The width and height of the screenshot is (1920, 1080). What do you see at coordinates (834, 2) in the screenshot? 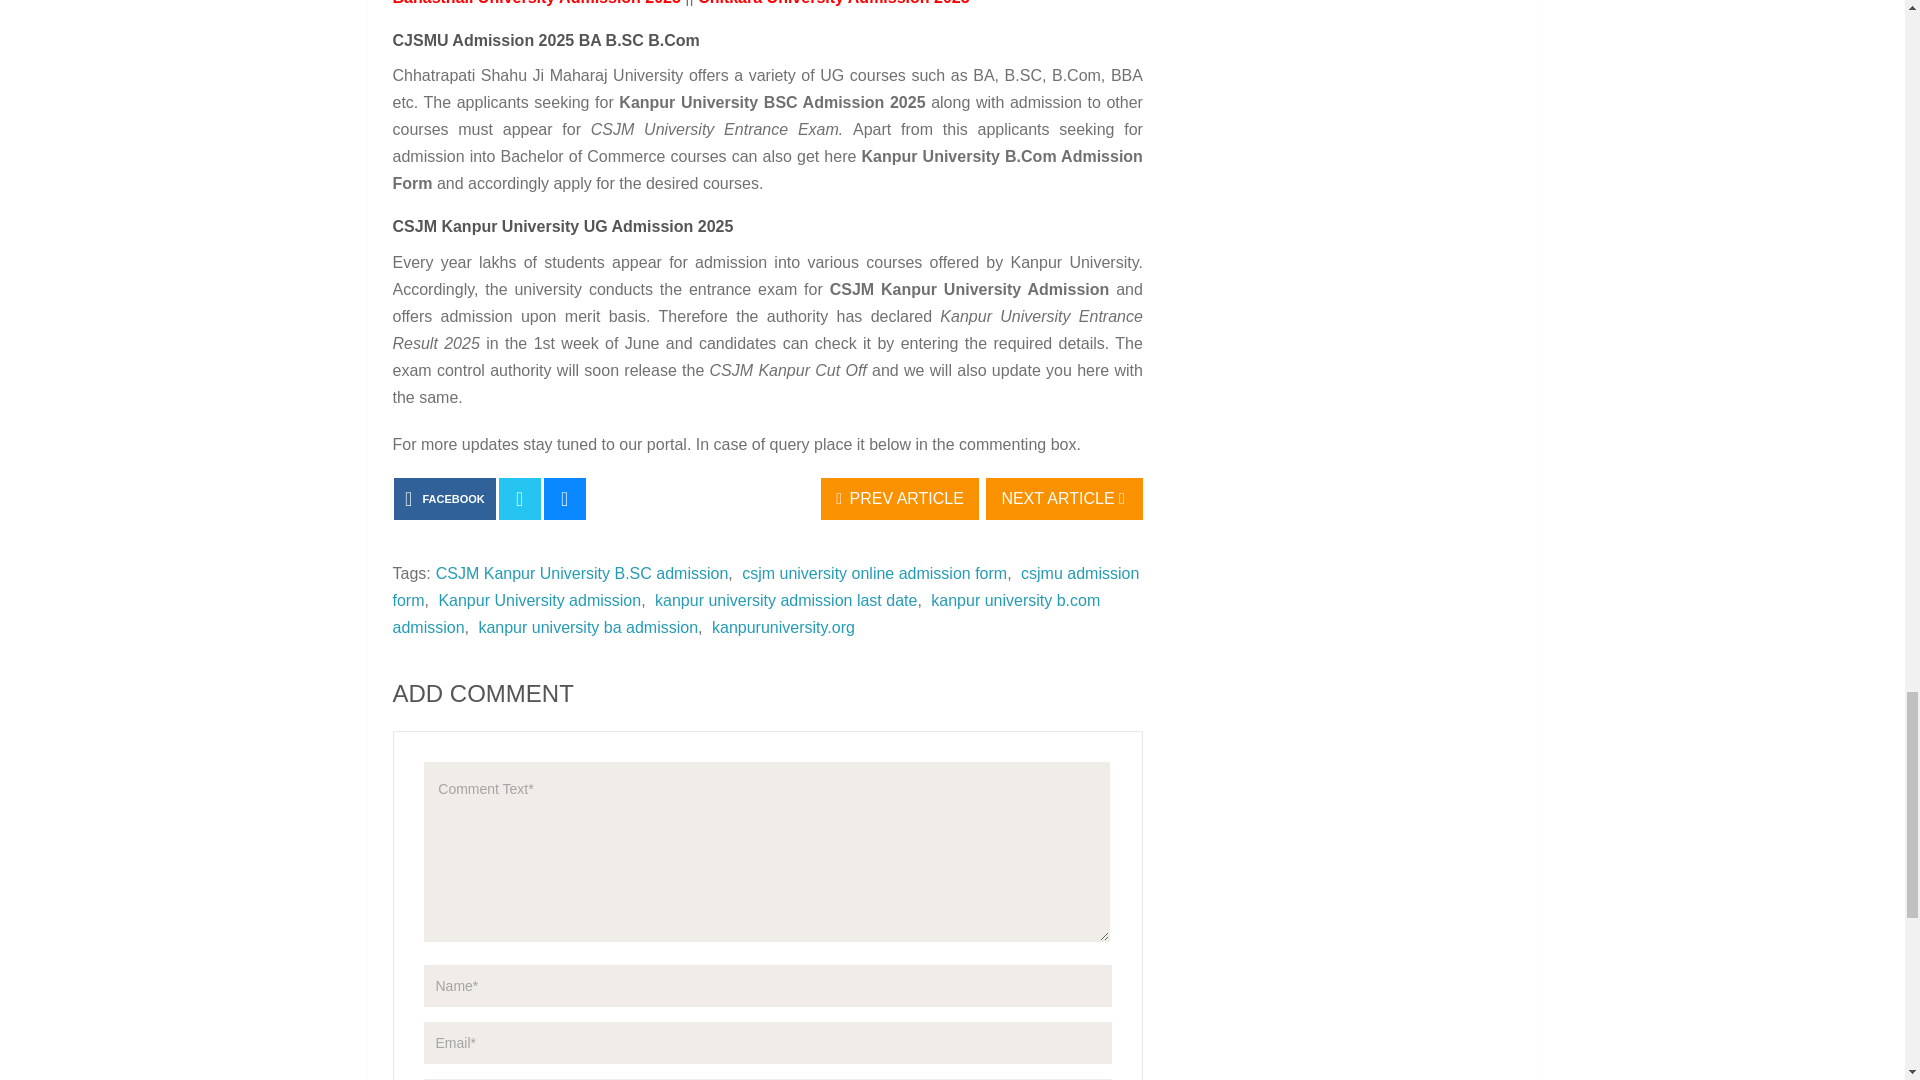
I see `Chitkara University Admission 2025` at bounding box center [834, 2].